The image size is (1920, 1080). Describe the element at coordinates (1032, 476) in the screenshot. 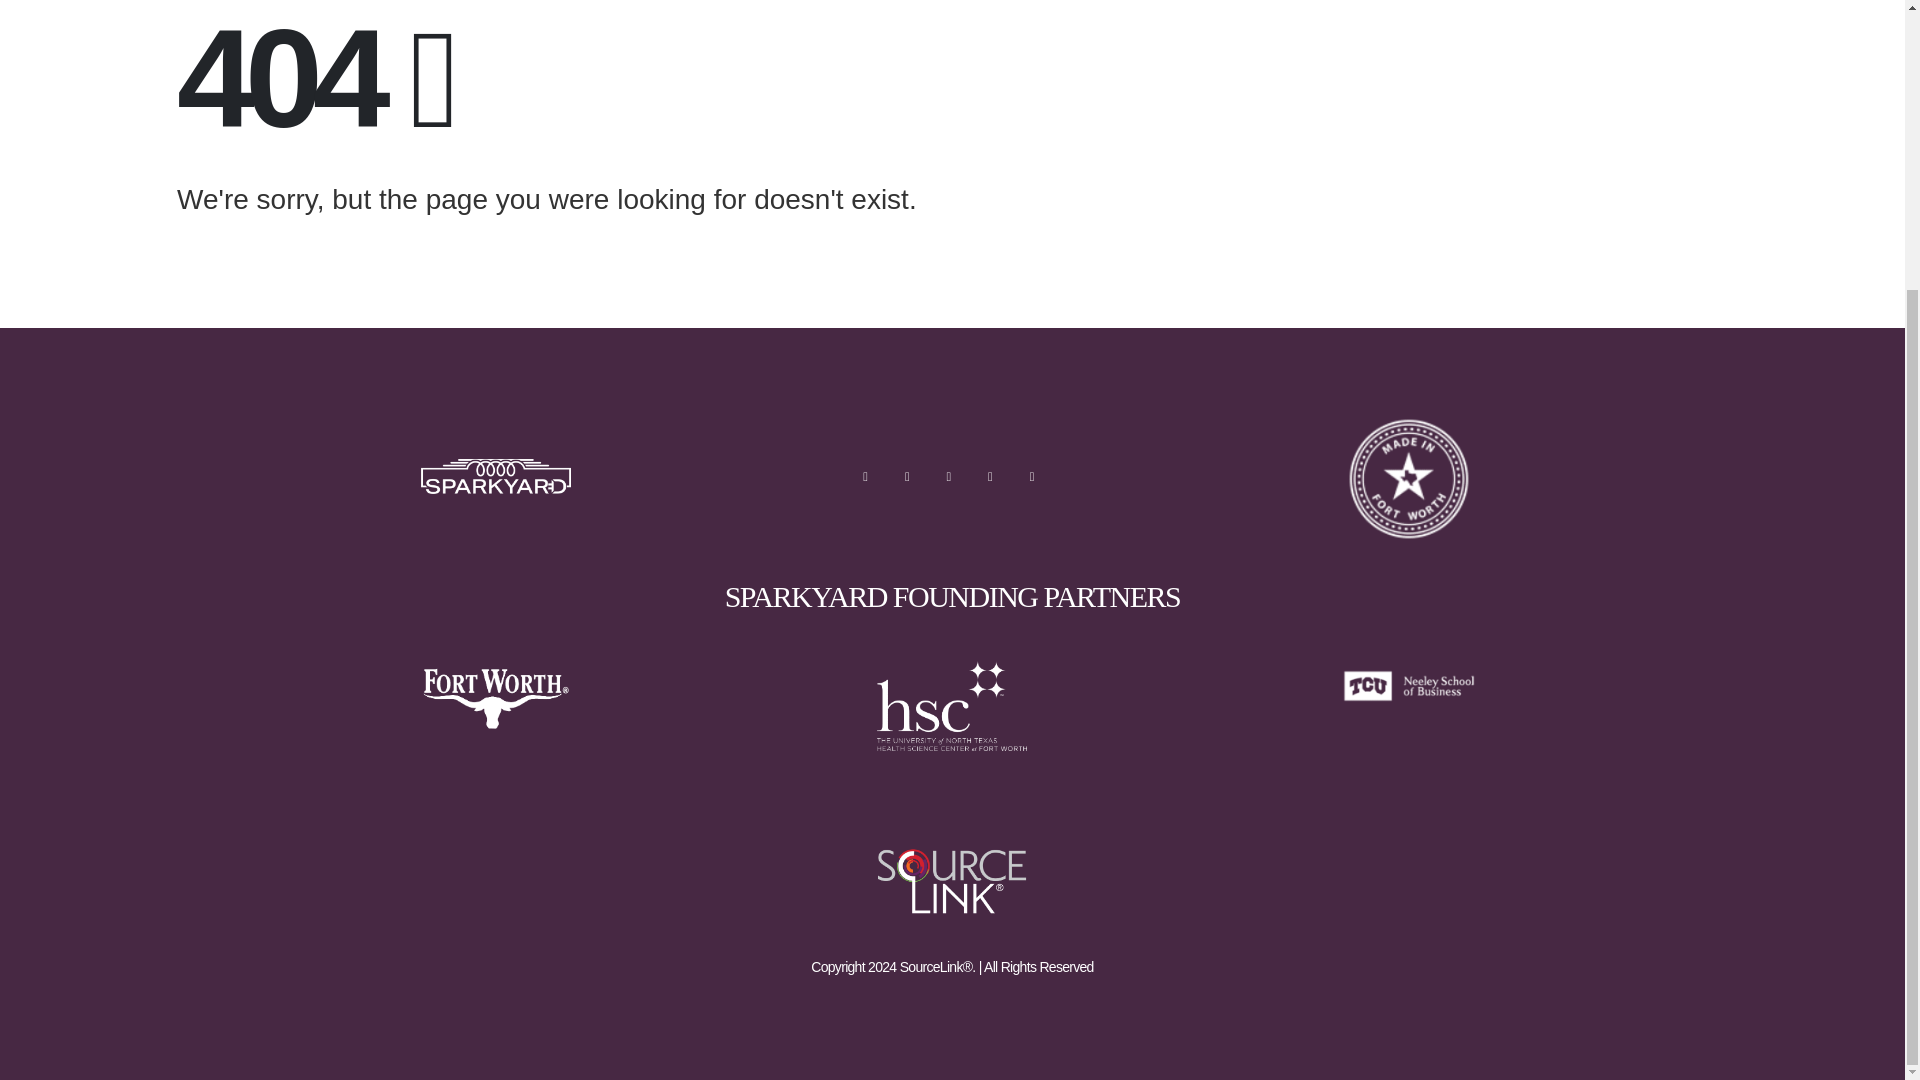

I see `LinkedIn` at that location.